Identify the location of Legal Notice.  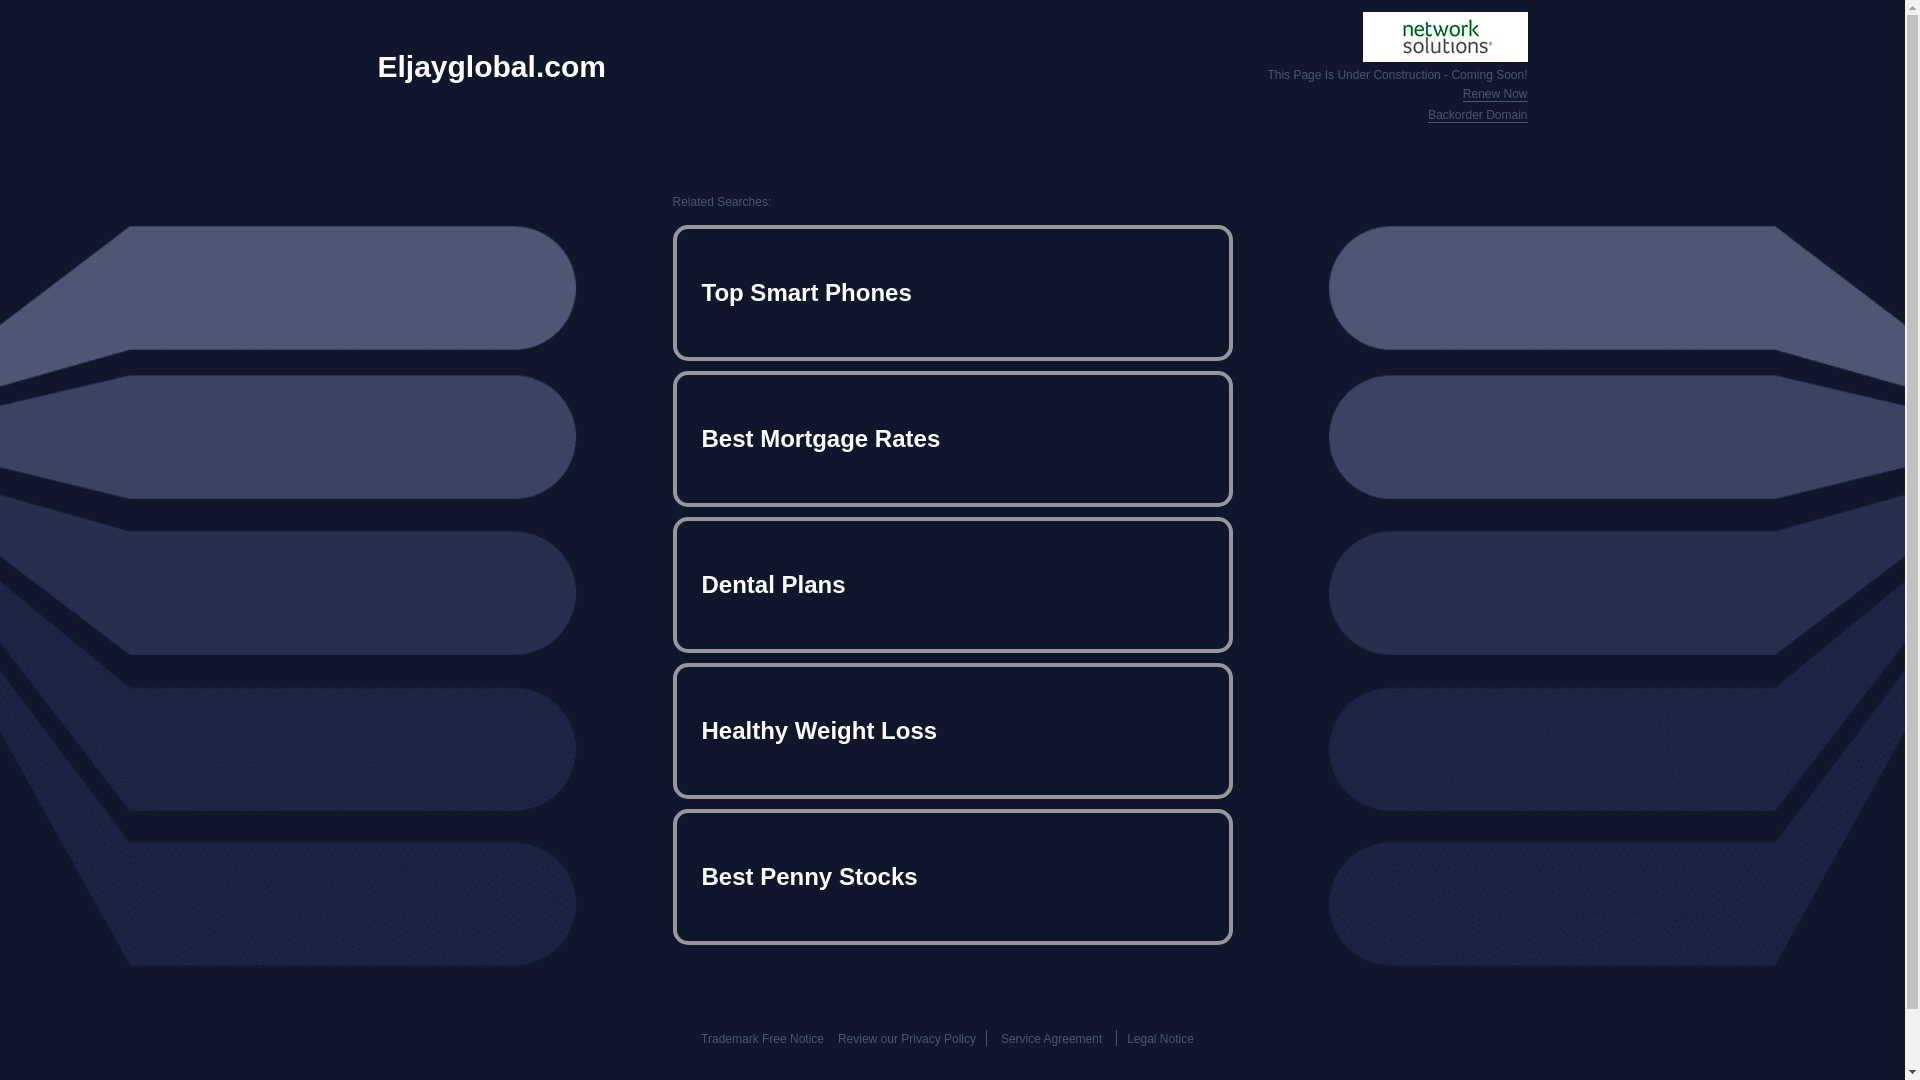
(1160, 1039).